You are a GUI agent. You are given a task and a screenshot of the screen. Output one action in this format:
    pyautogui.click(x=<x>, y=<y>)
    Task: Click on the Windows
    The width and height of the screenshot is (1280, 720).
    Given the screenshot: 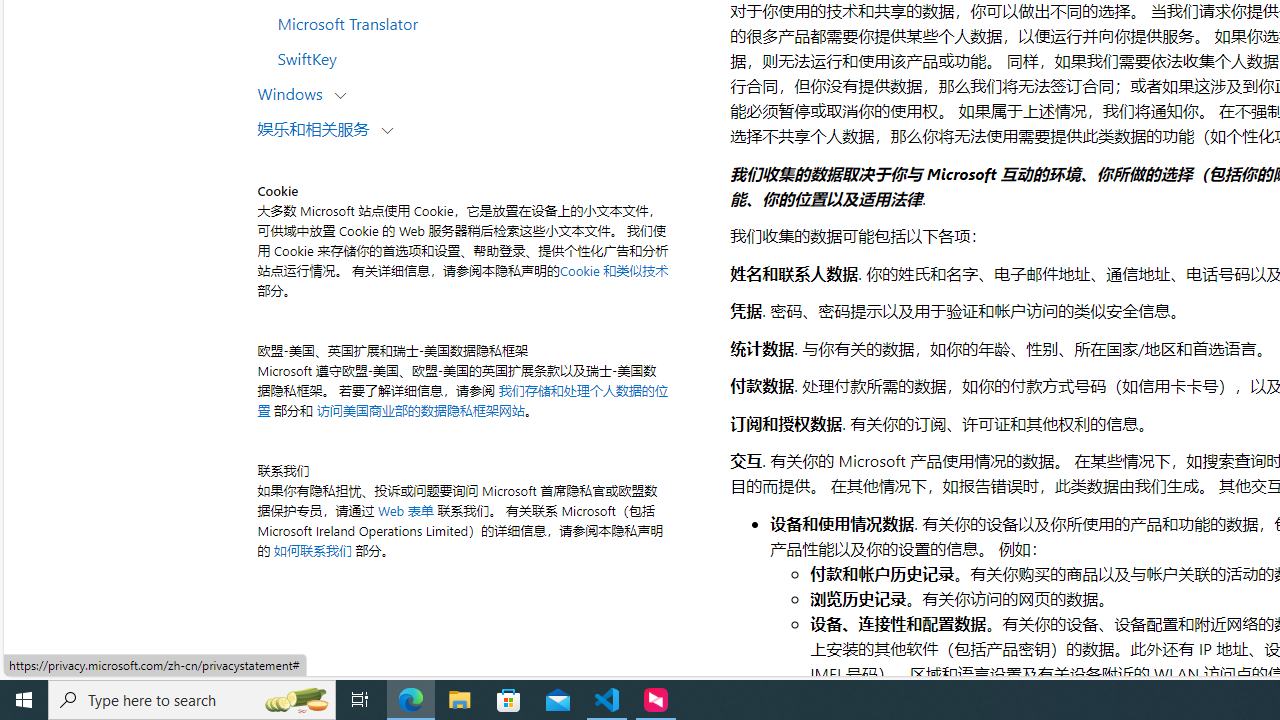 What is the action you would take?
    pyautogui.click(x=294, y=92)
    